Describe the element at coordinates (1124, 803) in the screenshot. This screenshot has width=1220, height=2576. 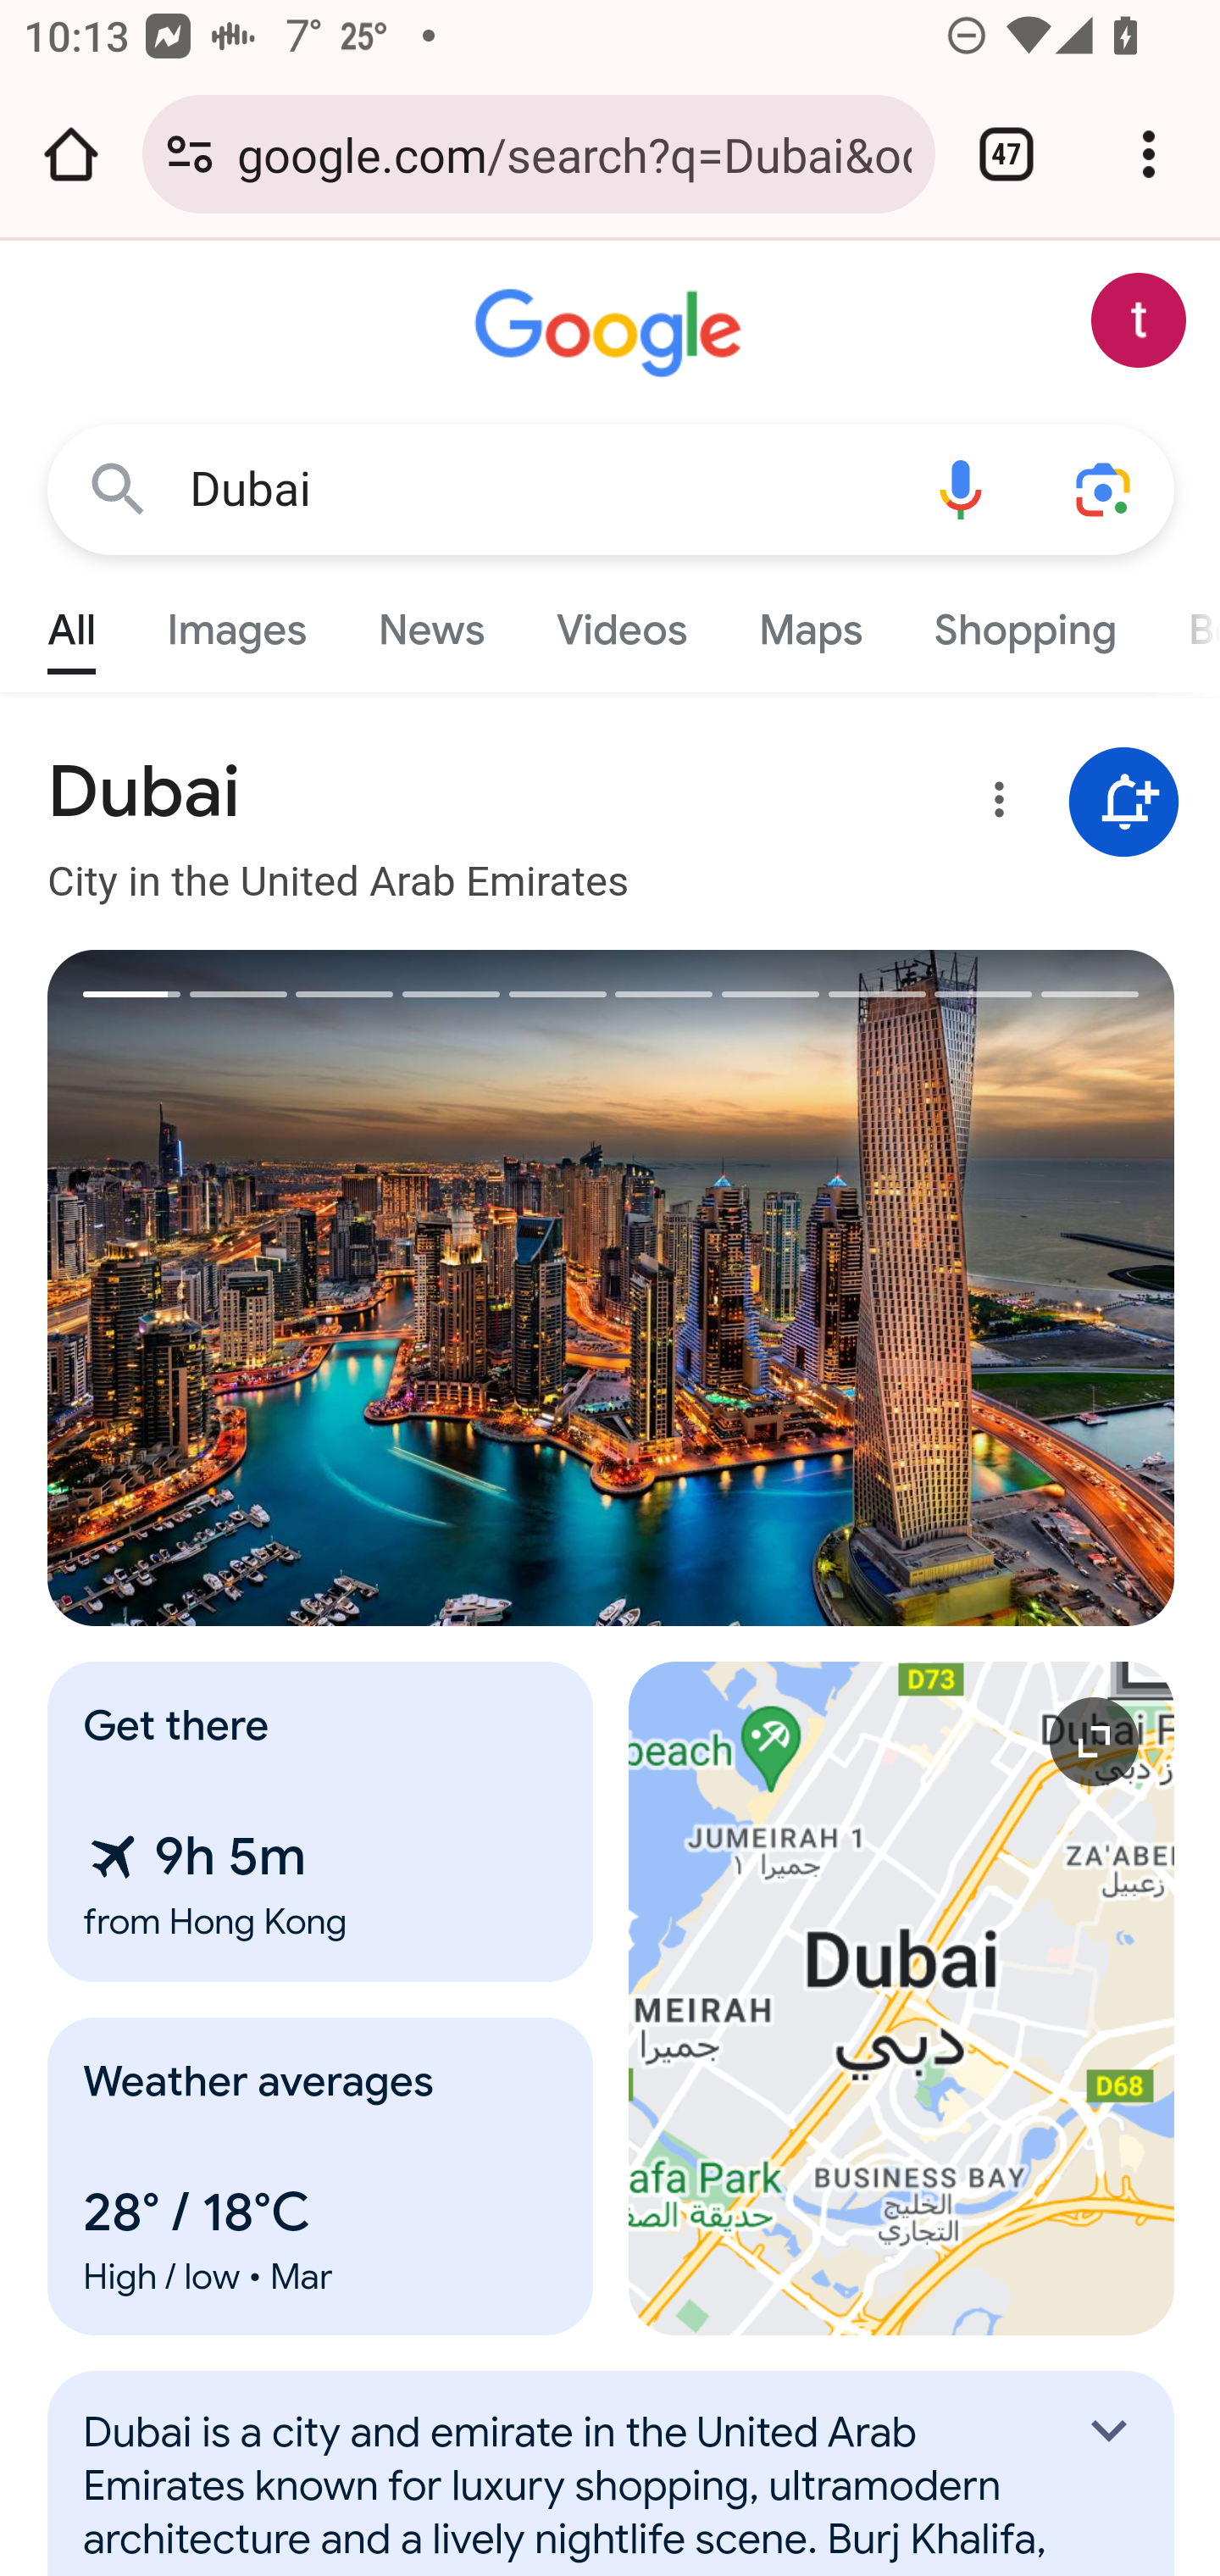
I see `Get notifications about Dubai` at that location.